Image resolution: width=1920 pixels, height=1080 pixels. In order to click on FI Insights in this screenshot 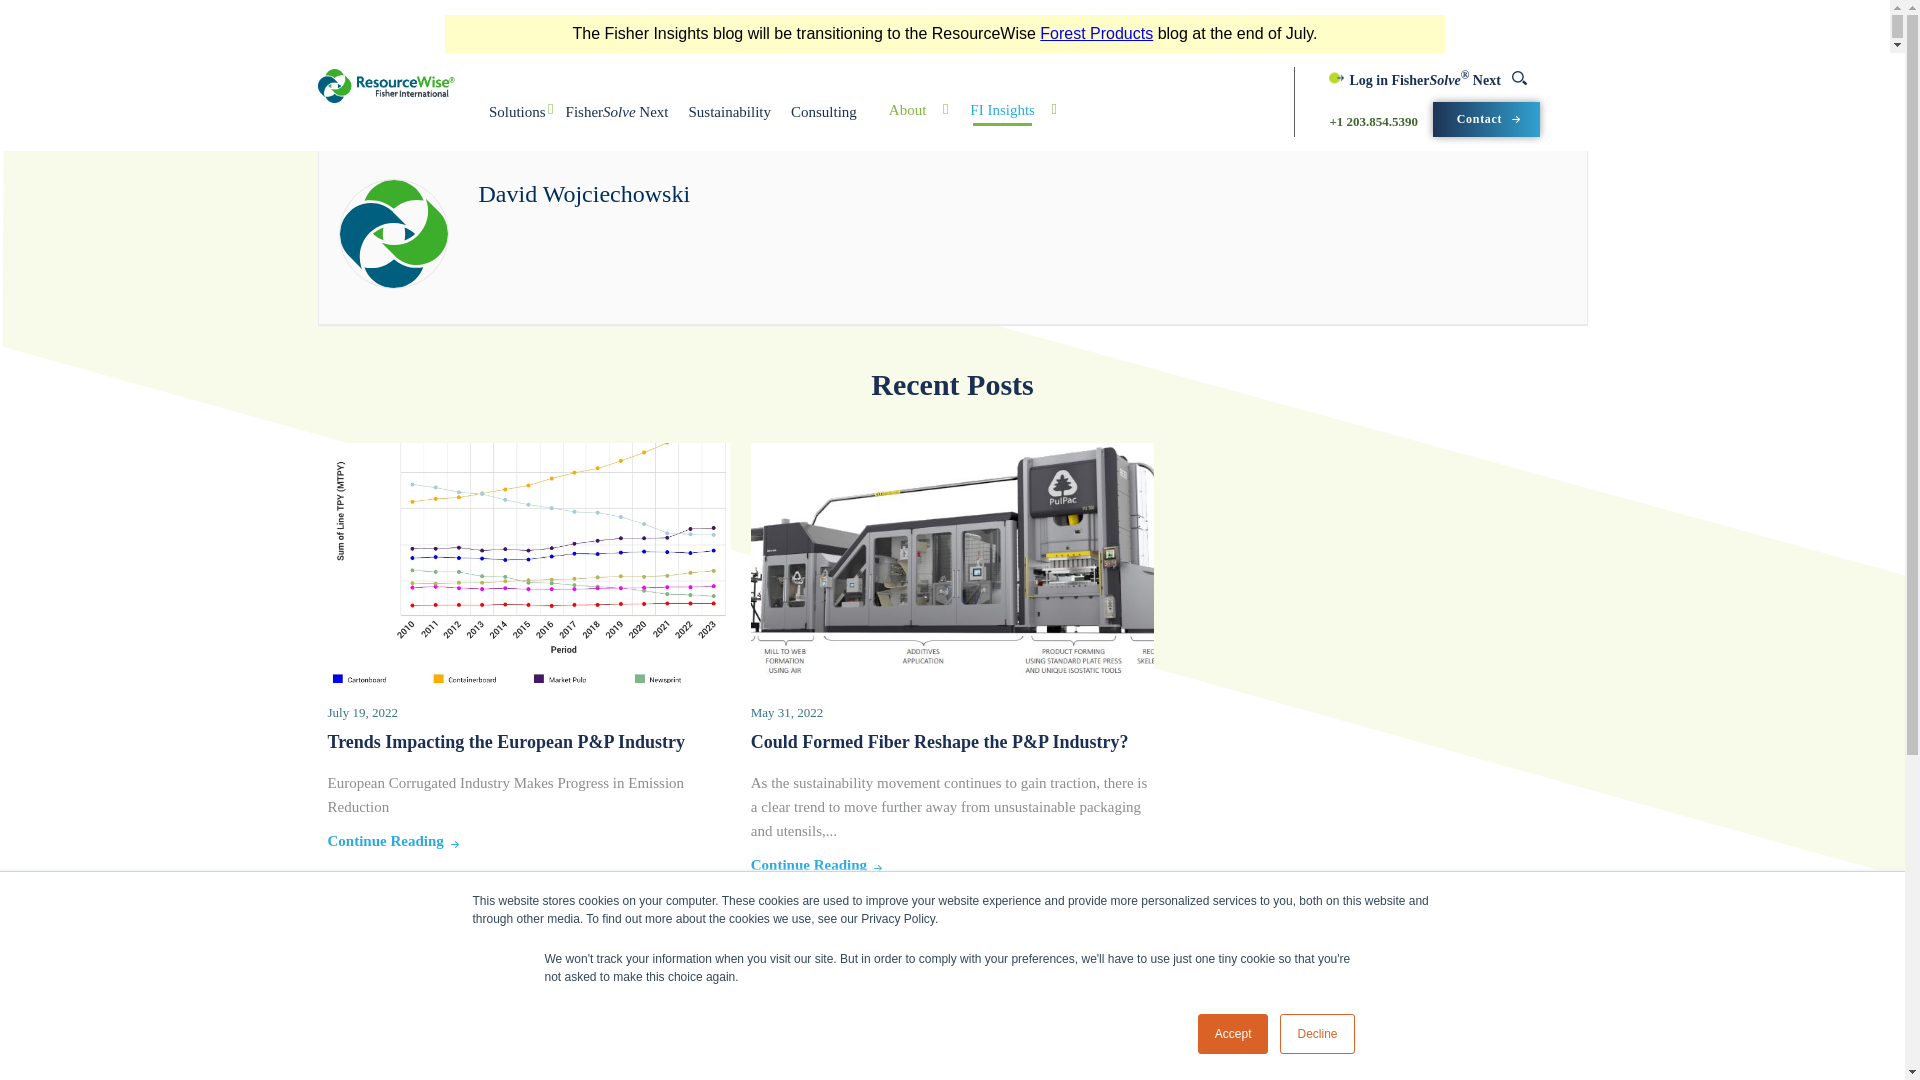, I will do `click(1002, 110)`.